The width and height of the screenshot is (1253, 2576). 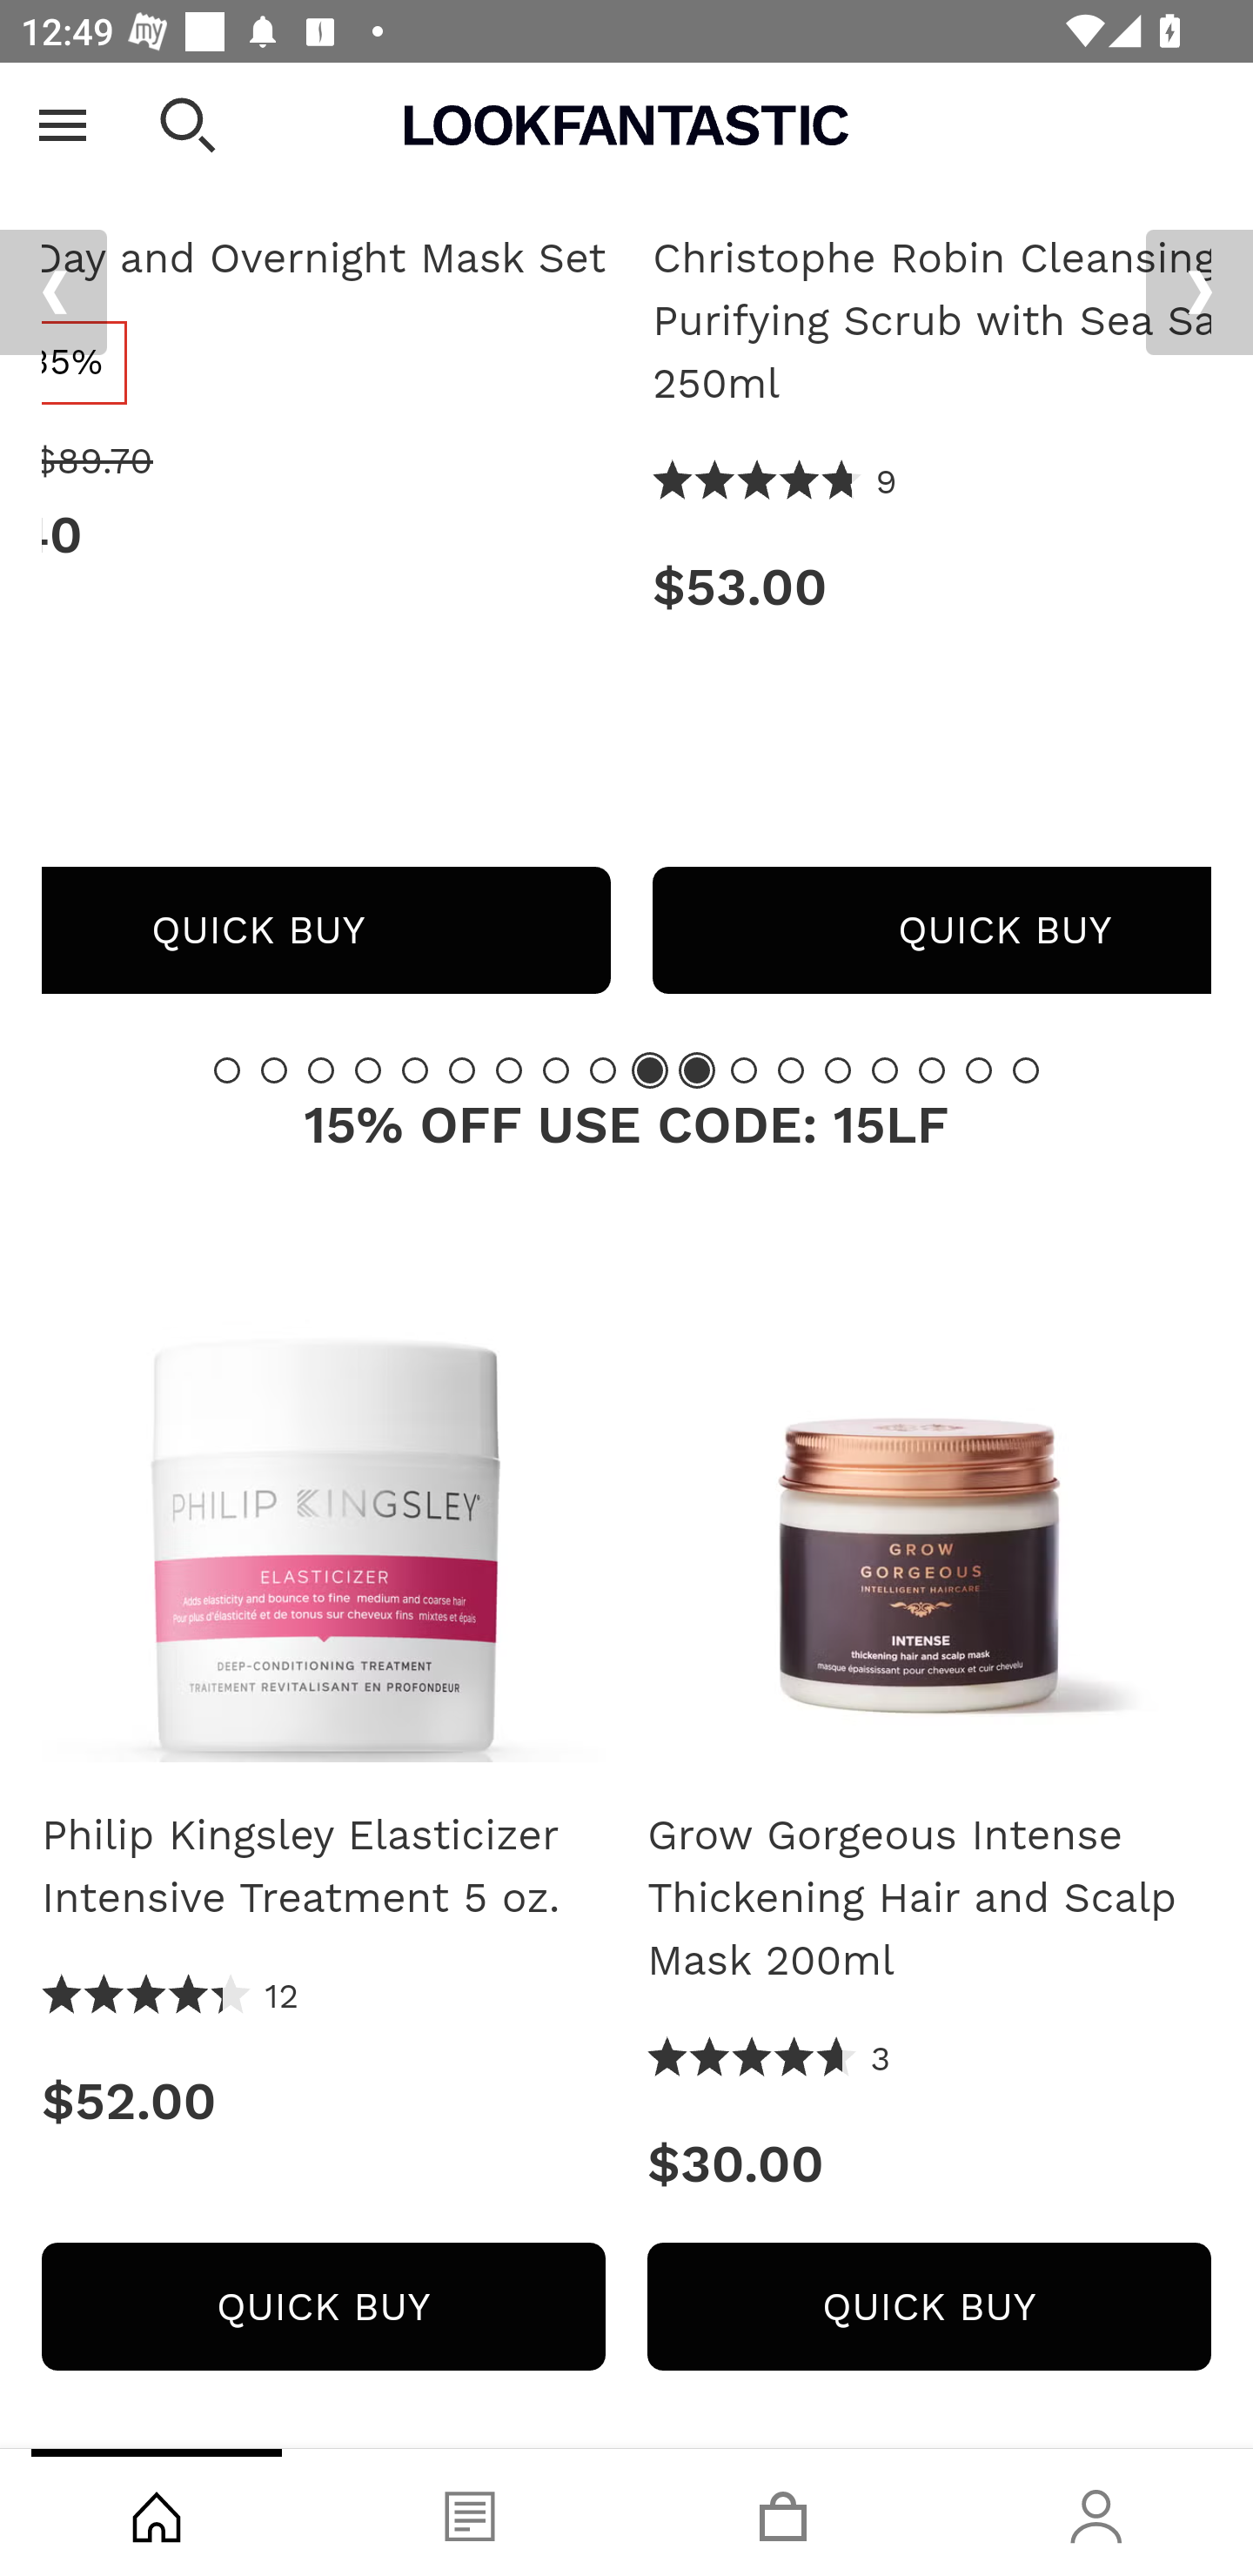 I want to click on 4.33 Stars 12 Reviews, so click(x=171, y=1997).